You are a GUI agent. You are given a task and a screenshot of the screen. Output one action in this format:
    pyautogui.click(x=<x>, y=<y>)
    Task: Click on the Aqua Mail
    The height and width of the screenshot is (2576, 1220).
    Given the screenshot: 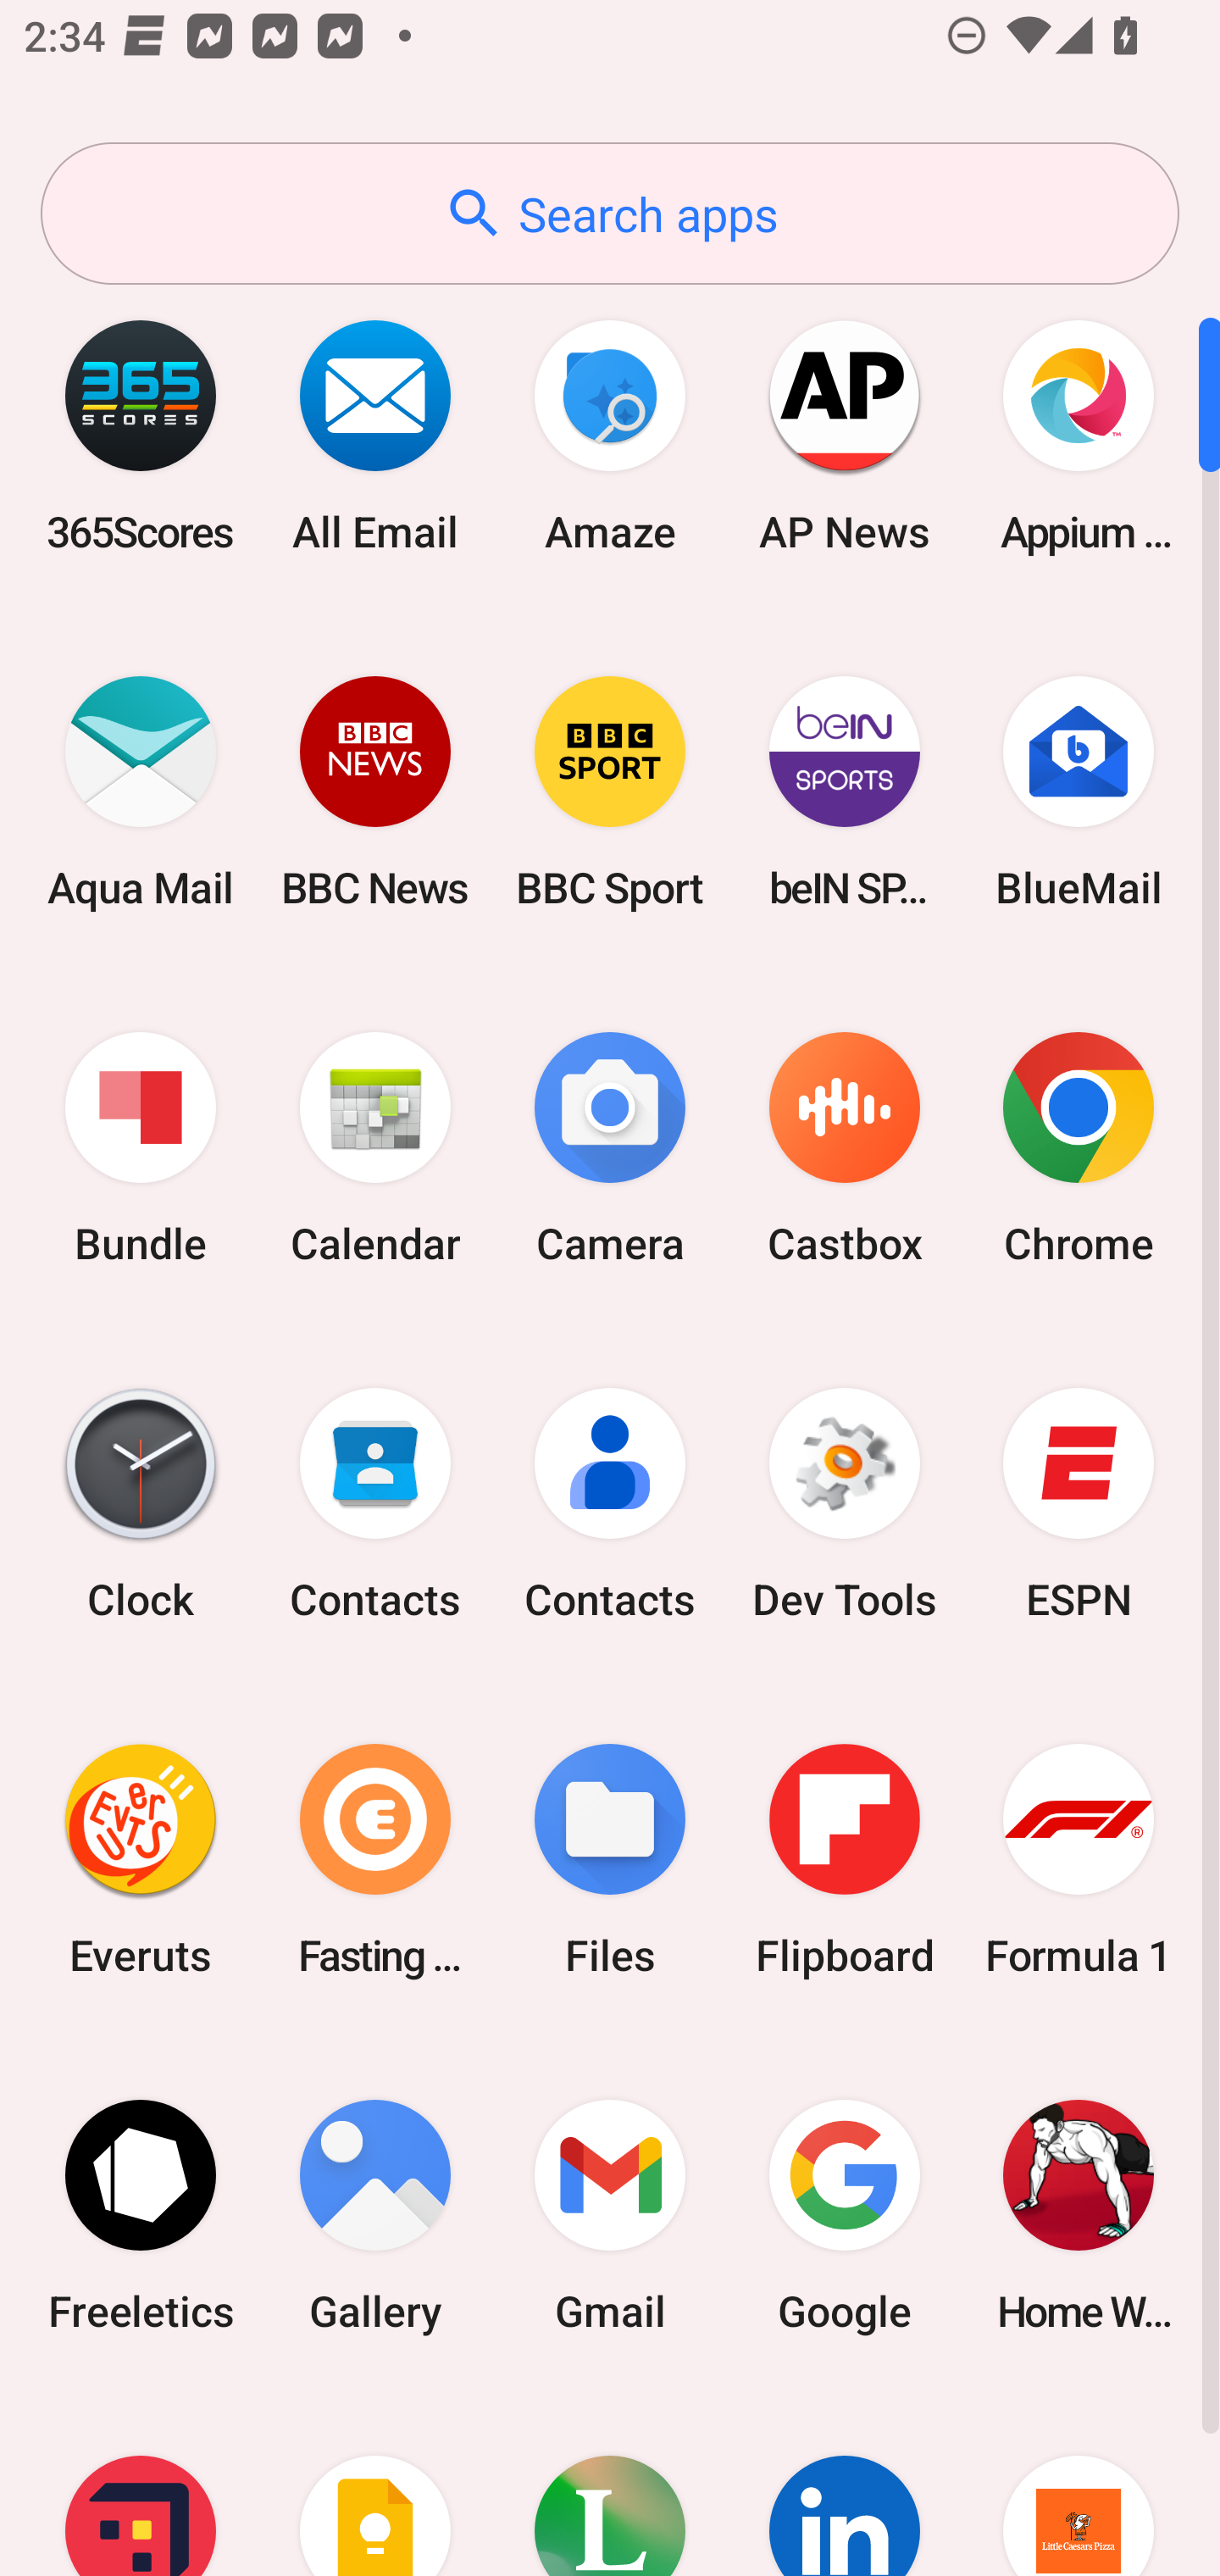 What is the action you would take?
    pyautogui.click(x=141, y=791)
    